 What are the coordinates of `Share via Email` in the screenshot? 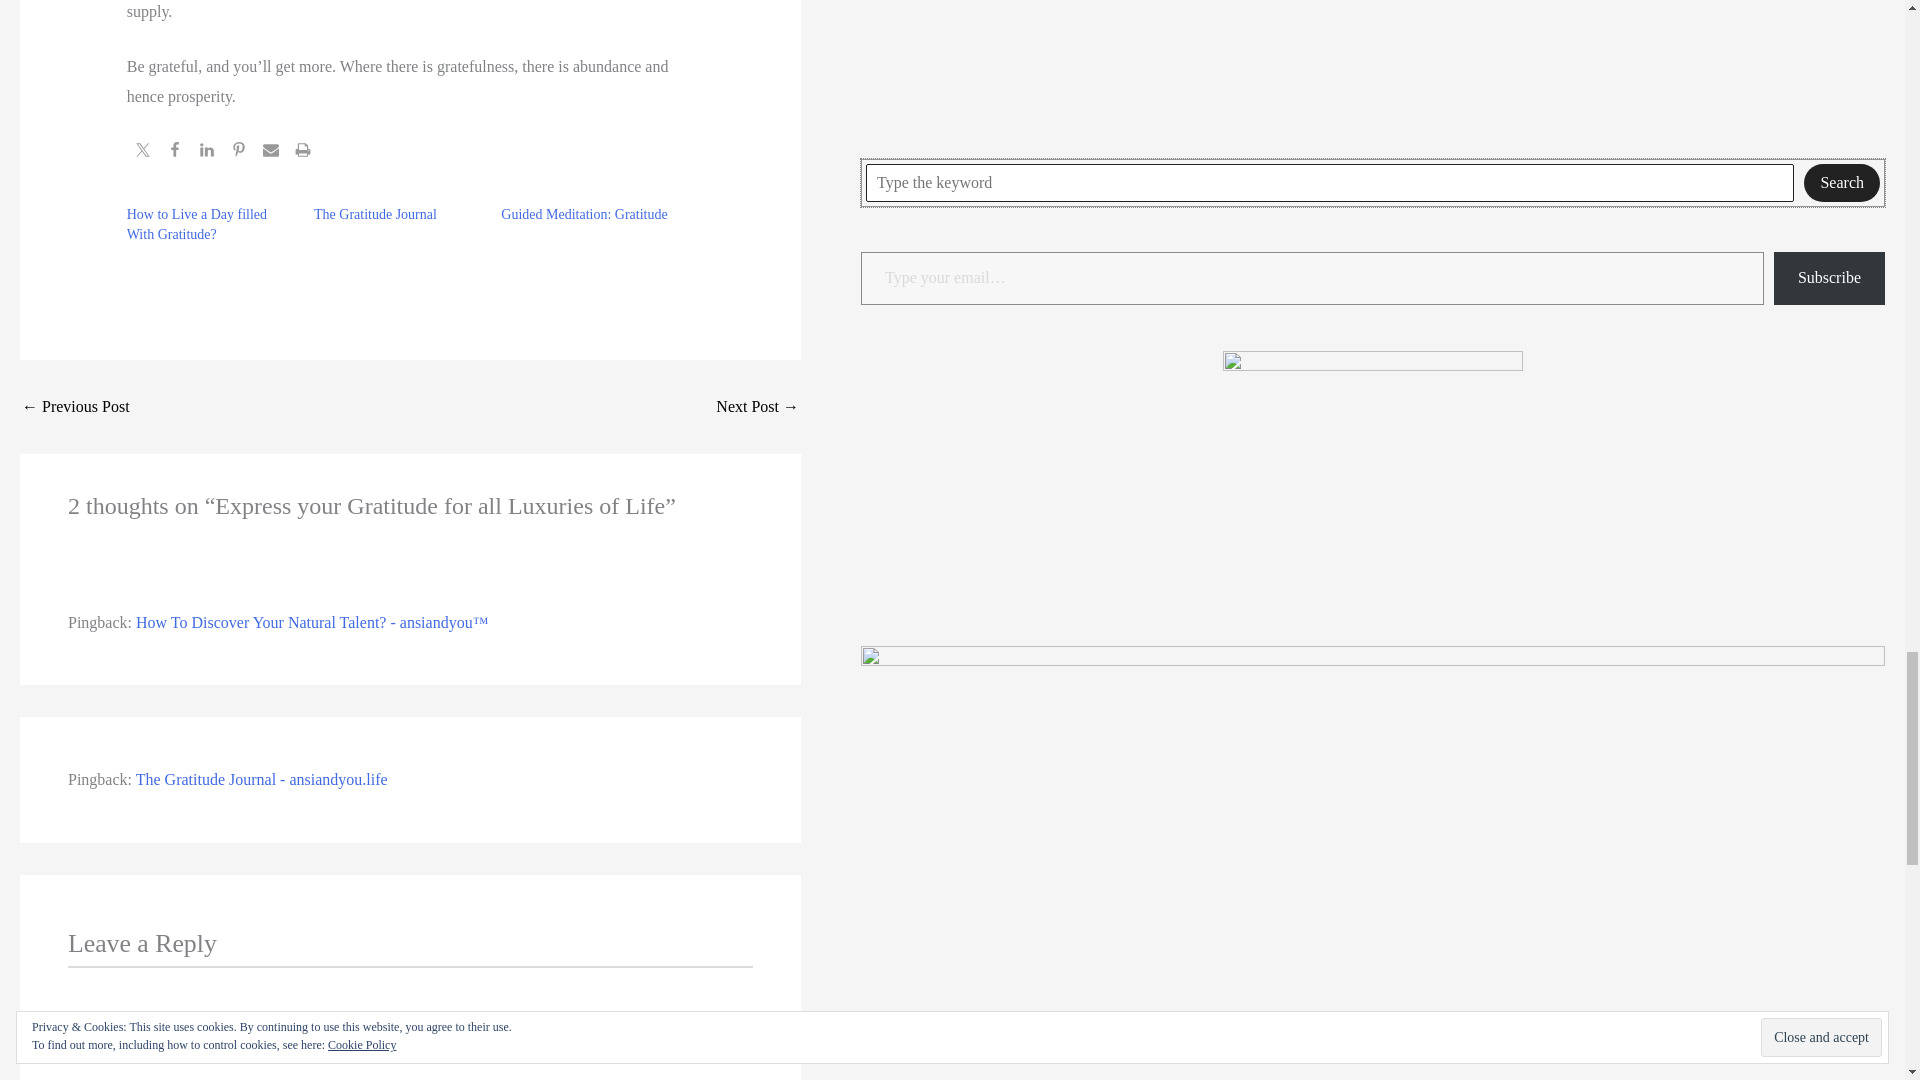 It's located at (270, 152).